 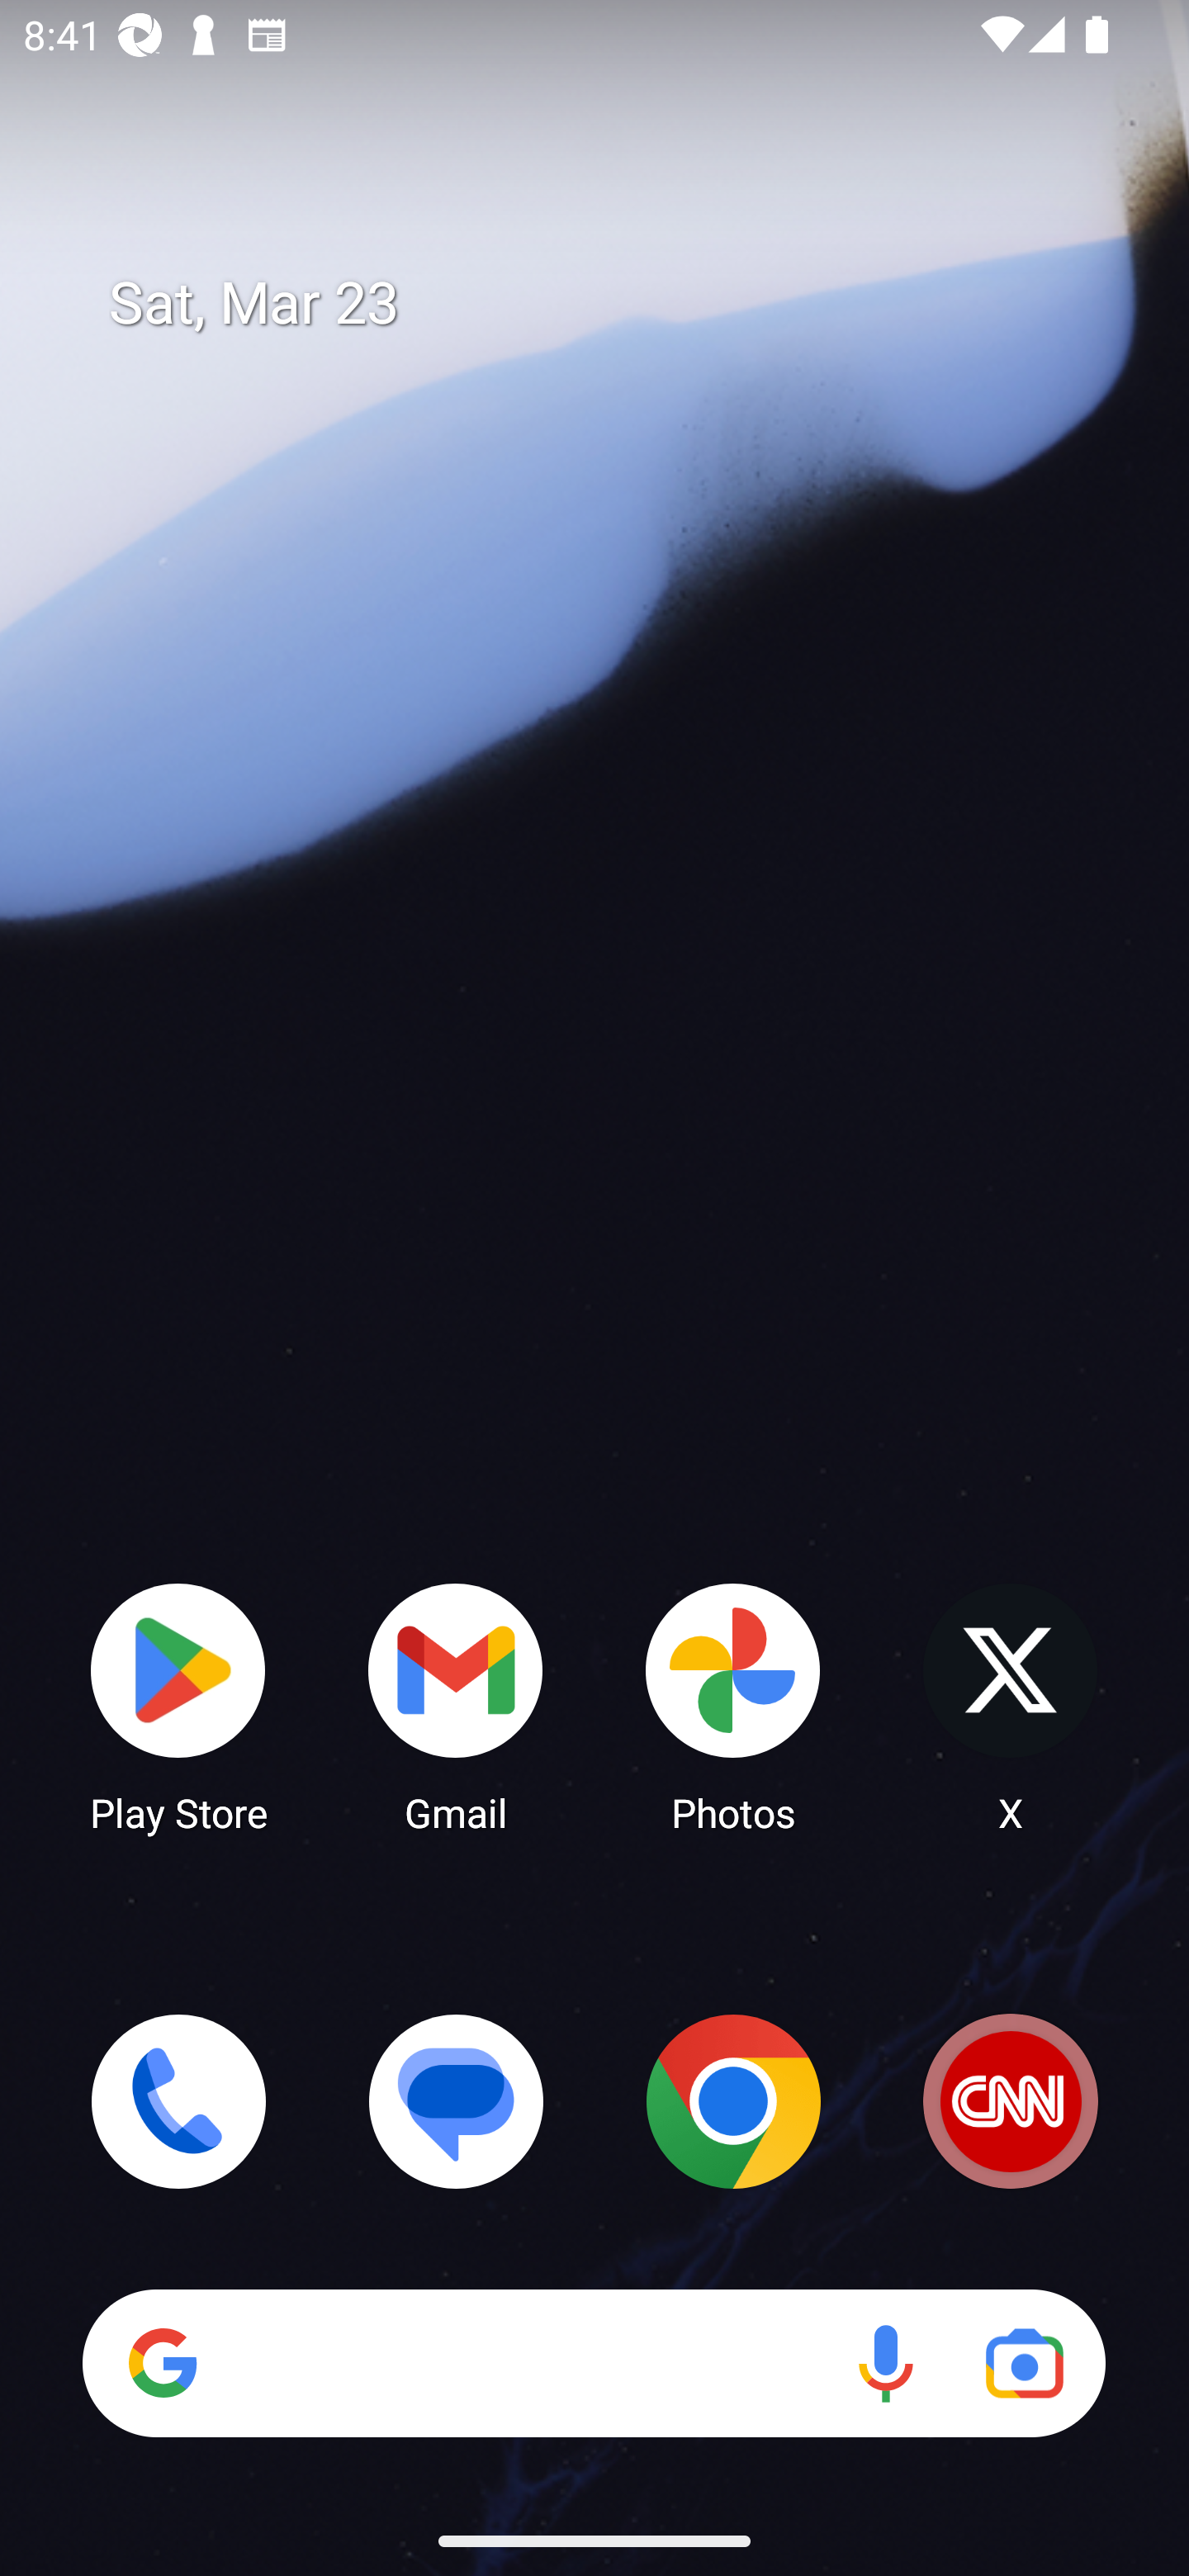 What do you see at coordinates (618, 304) in the screenshot?
I see `Sat, Mar 23` at bounding box center [618, 304].